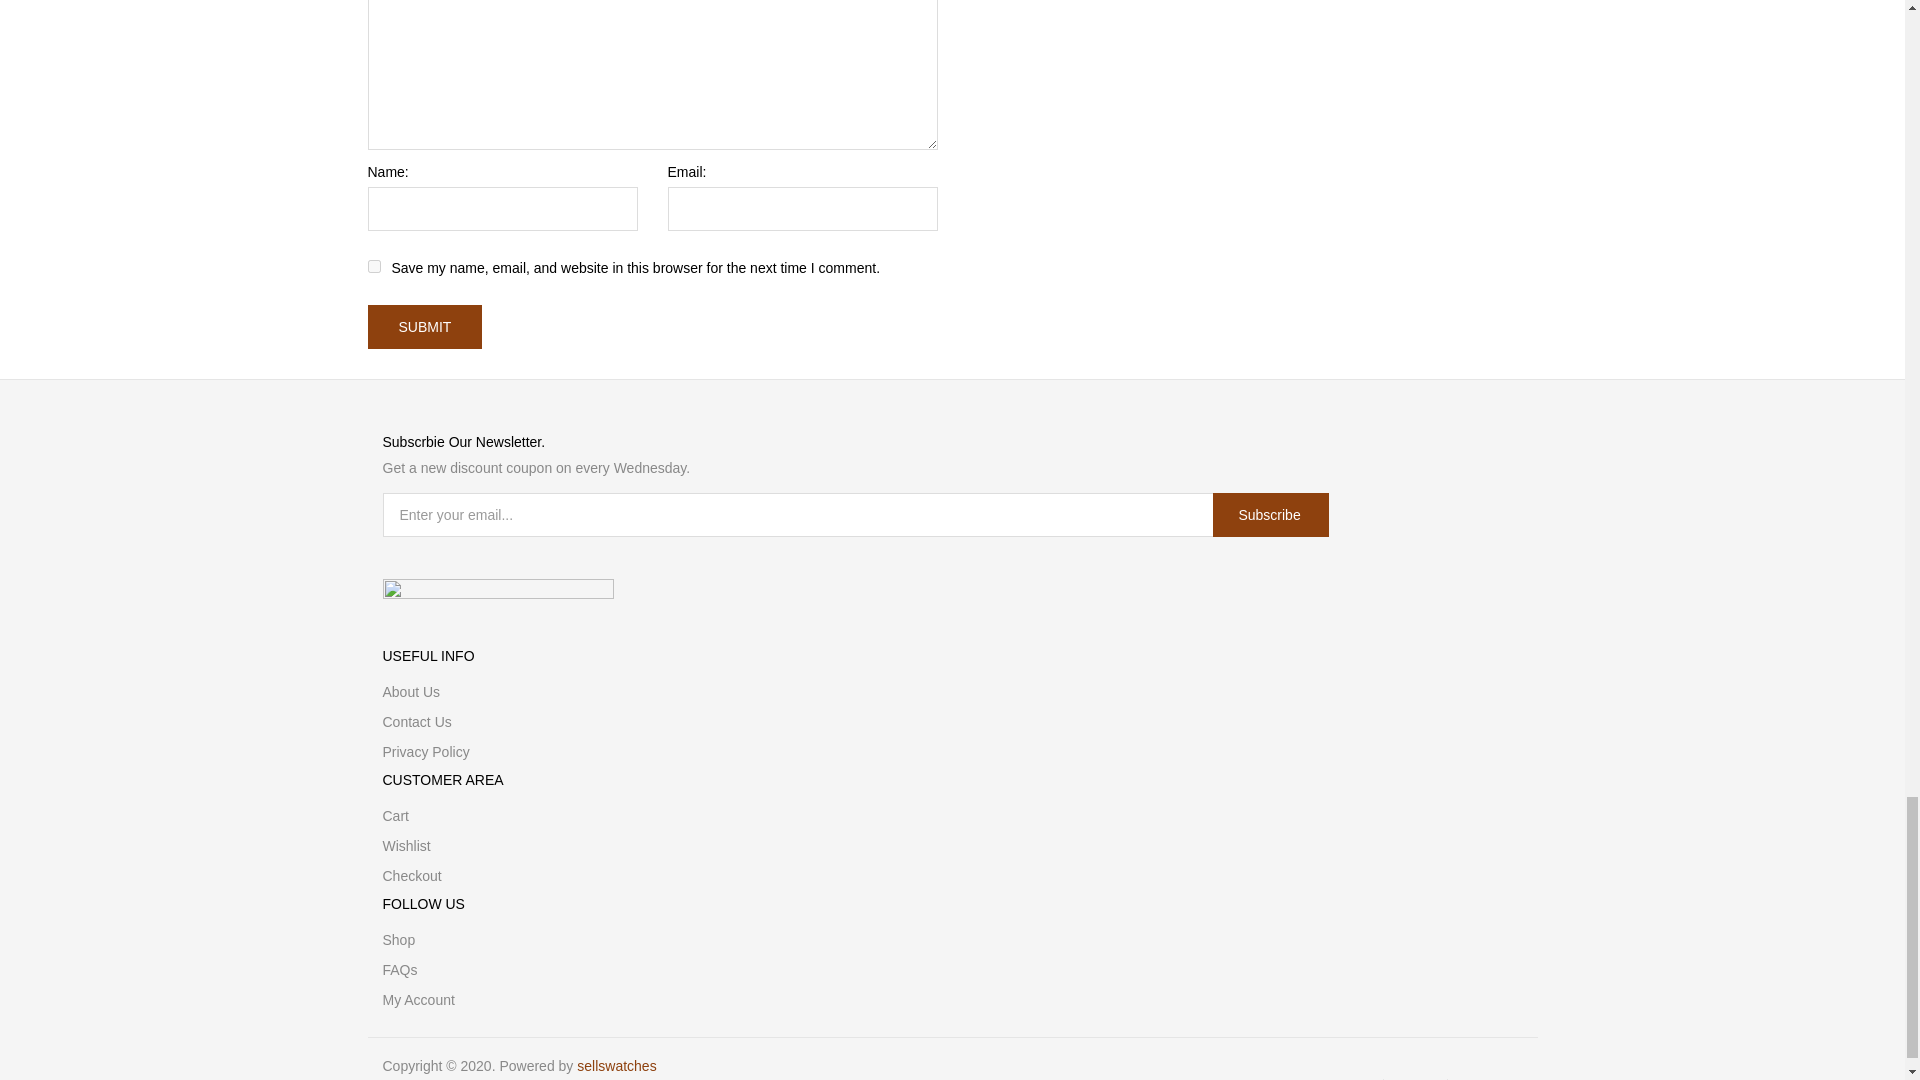 The width and height of the screenshot is (1920, 1080). I want to click on subscribe, so click(1270, 514).